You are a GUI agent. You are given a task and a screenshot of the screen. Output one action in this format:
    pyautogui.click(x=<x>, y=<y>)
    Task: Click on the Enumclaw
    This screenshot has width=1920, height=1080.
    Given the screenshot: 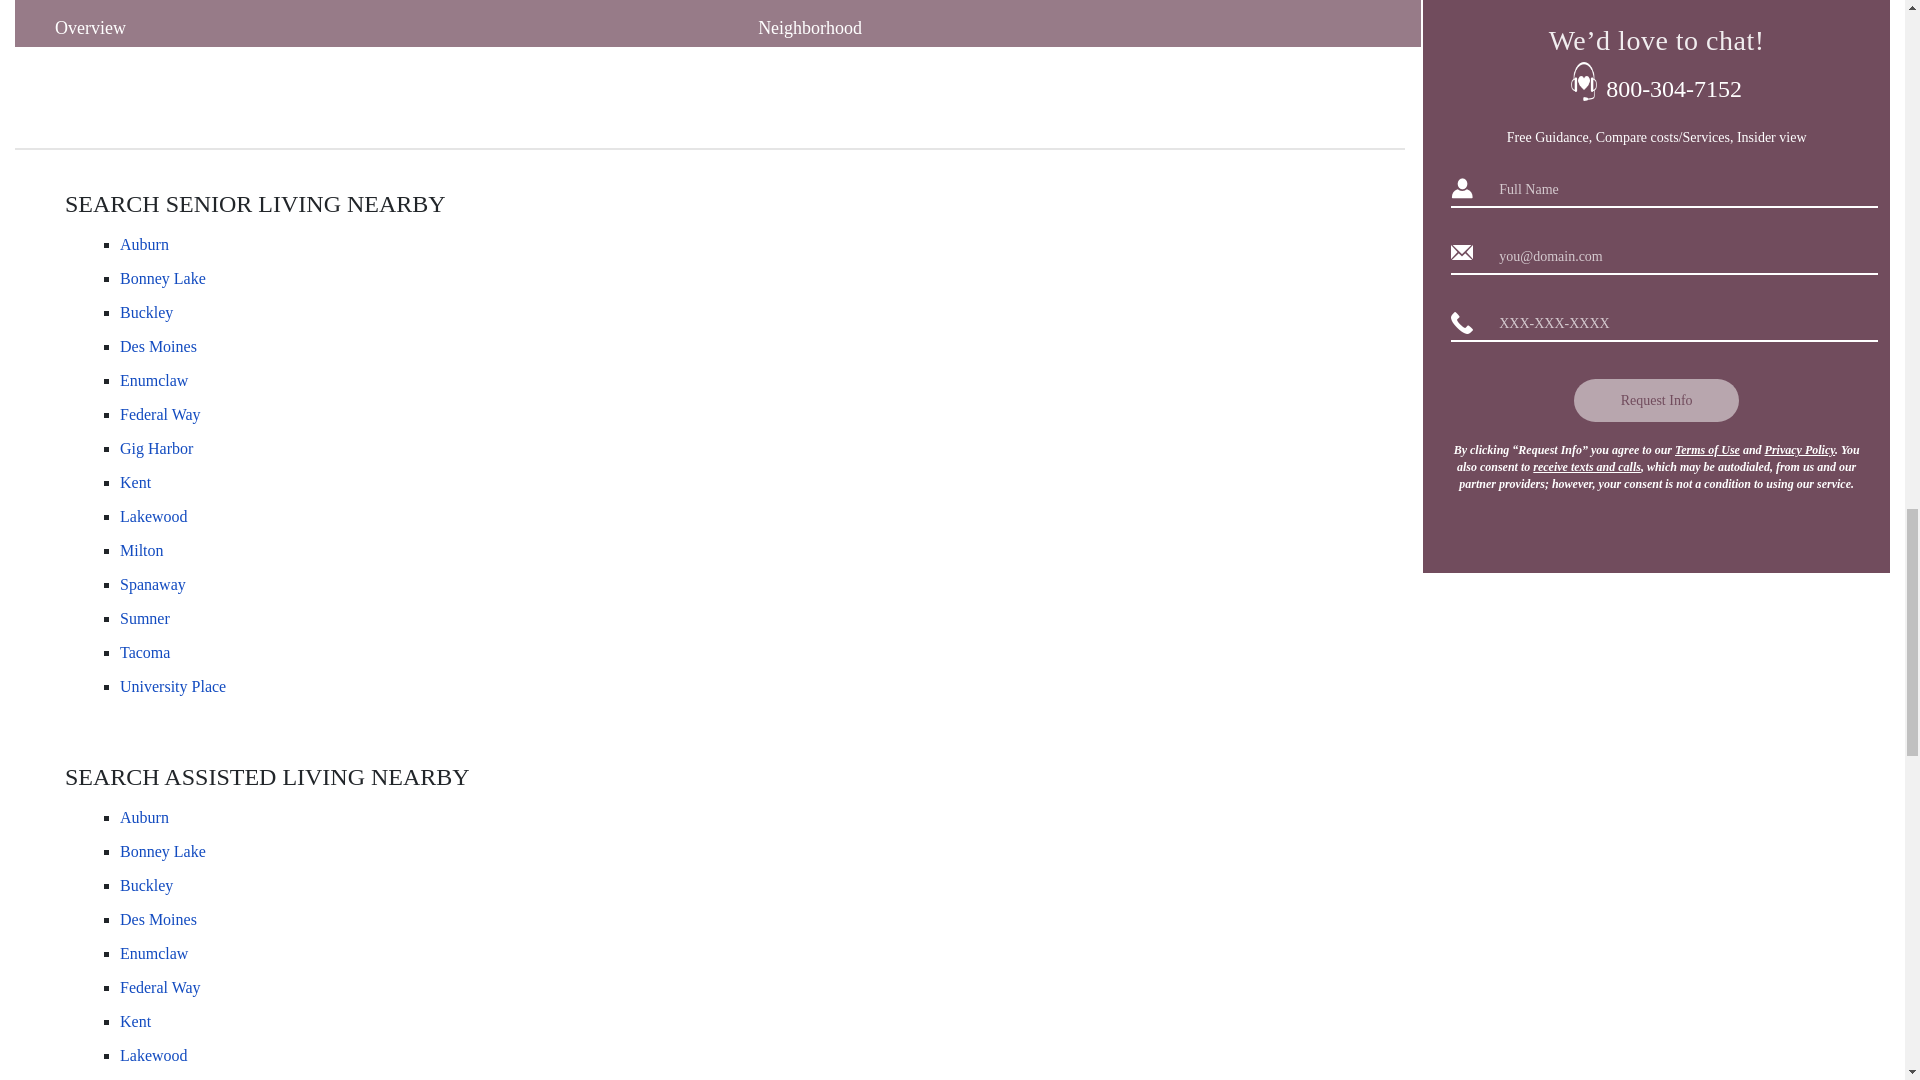 What is the action you would take?
    pyautogui.click(x=154, y=380)
    